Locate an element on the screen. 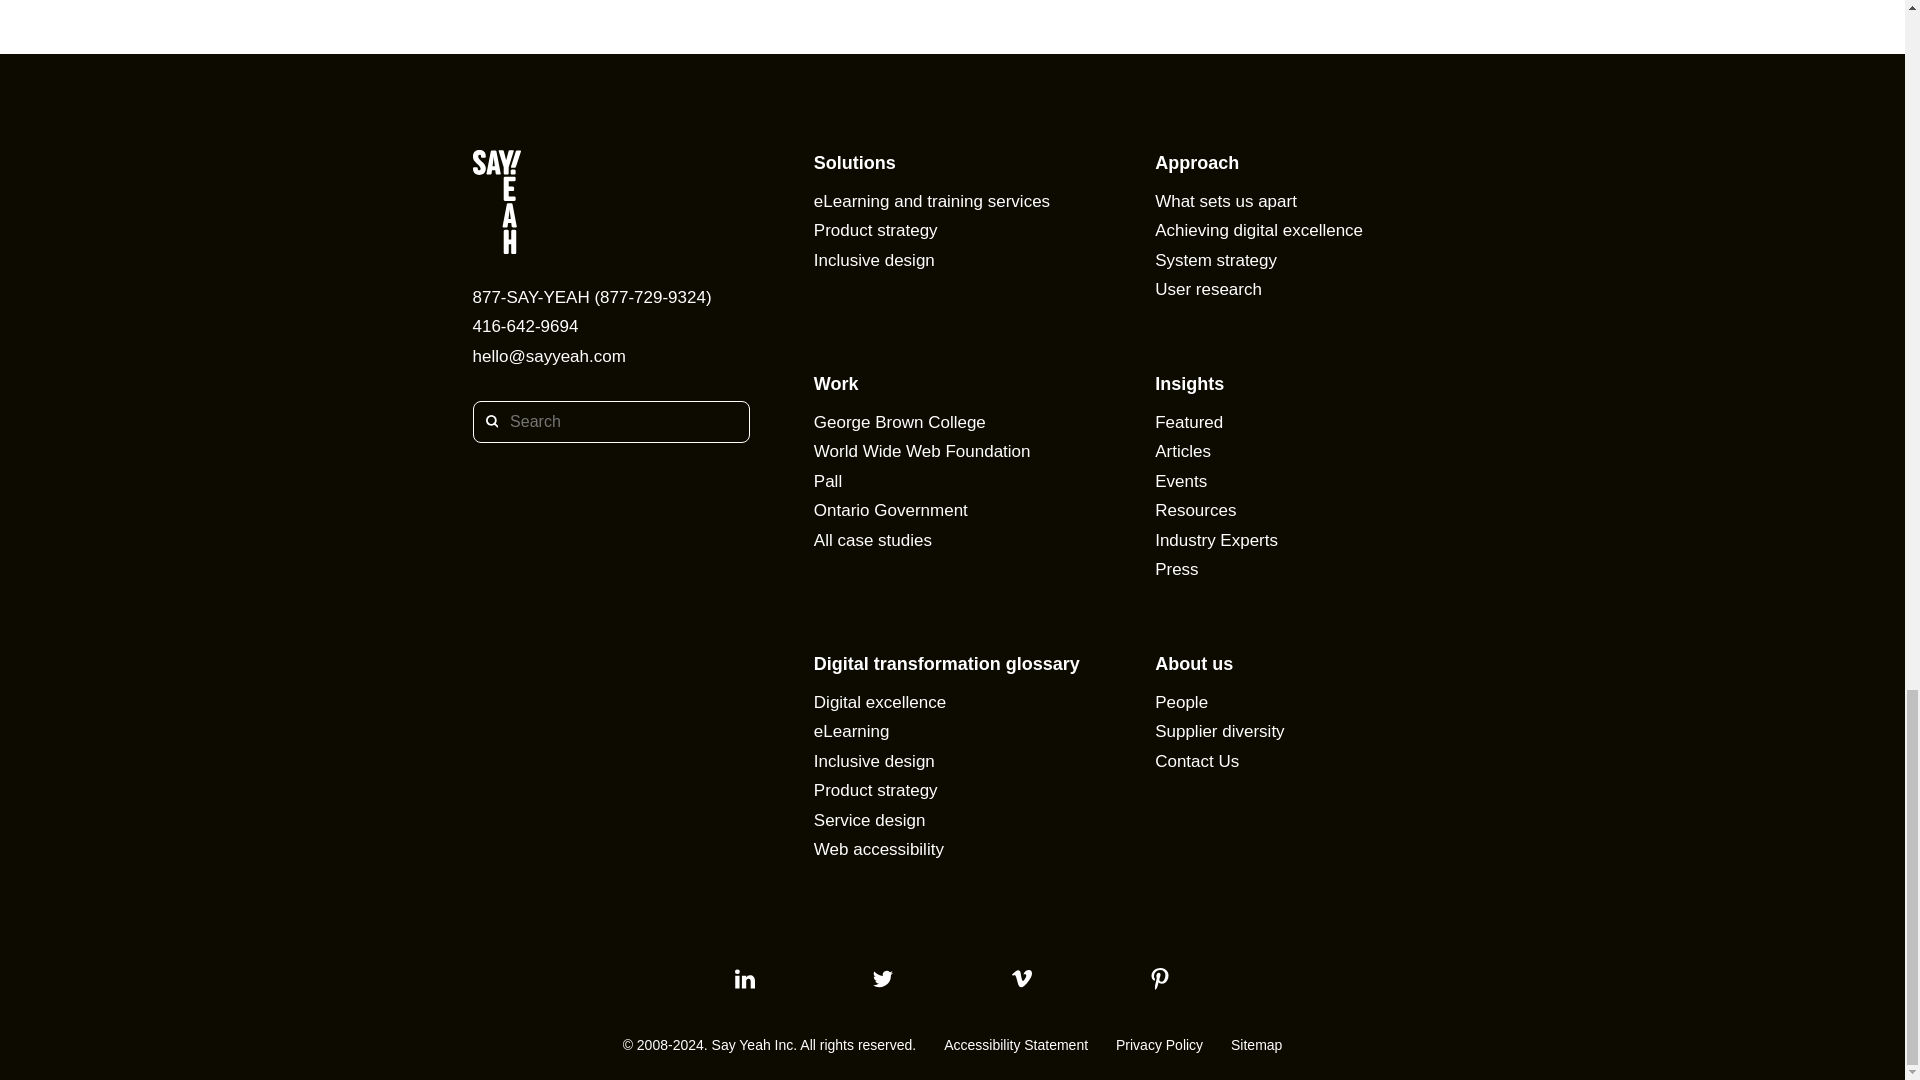 The width and height of the screenshot is (1920, 1080). Ontario Government is located at coordinates (890, 510).